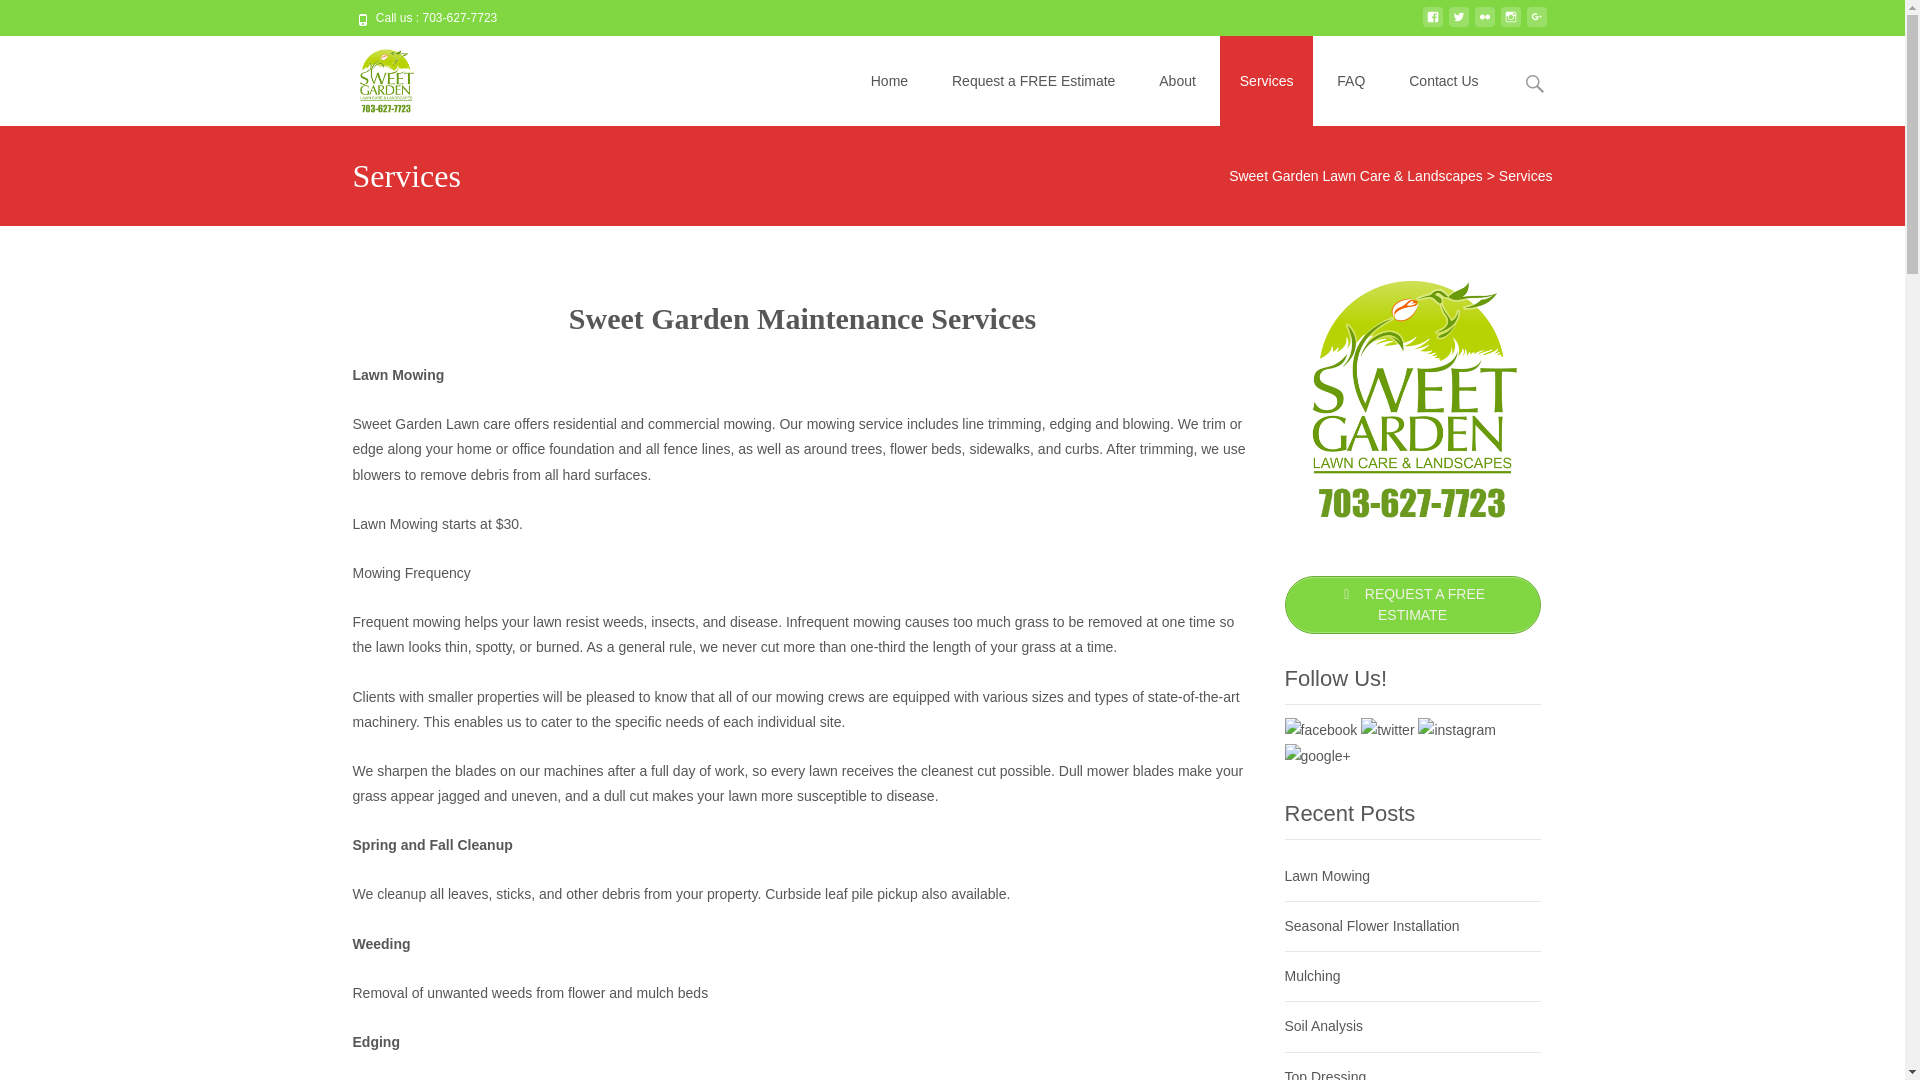 The width and height of the screenshot is (1920, 1080). Describe the element at coordinates (1534, 82) in the screenshot. I see `Search for:` at that location.